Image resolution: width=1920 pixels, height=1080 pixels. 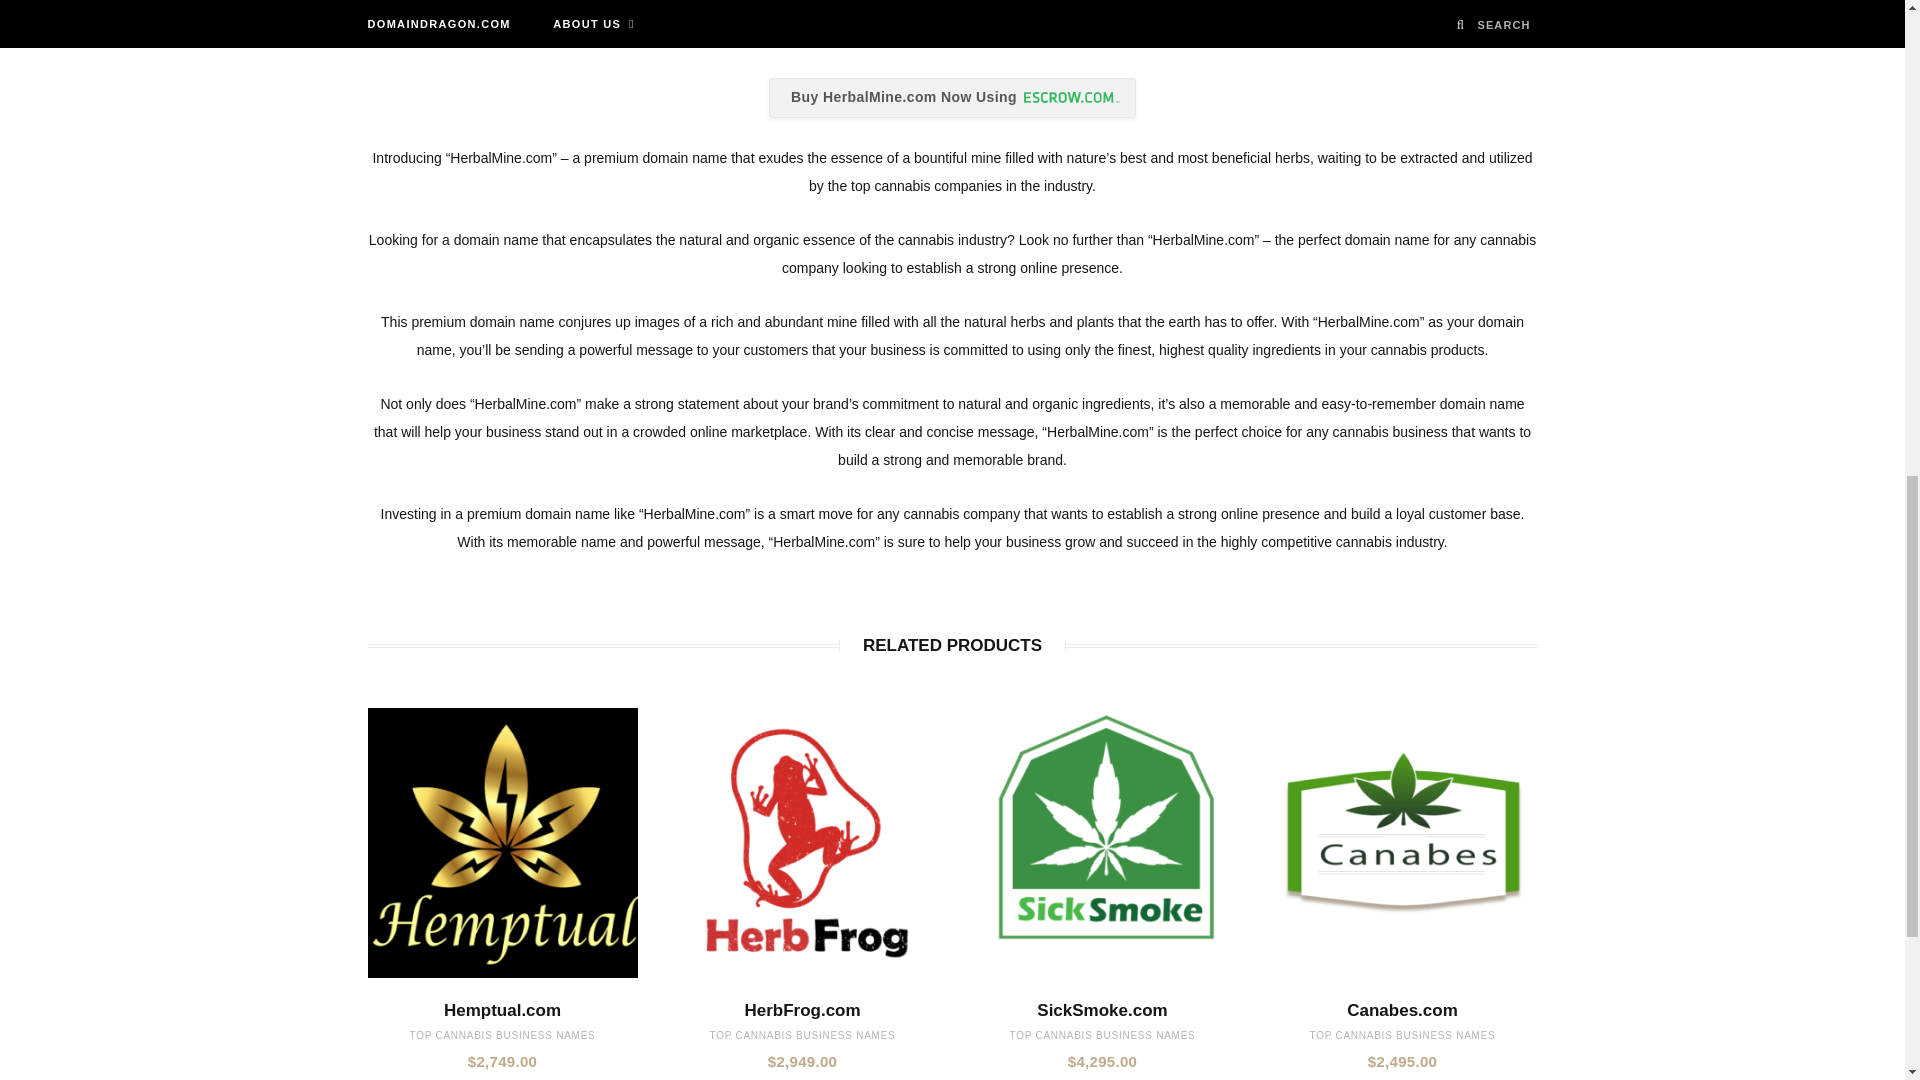 I want to click on Hemptual.com, so click(x=502, y=1010).